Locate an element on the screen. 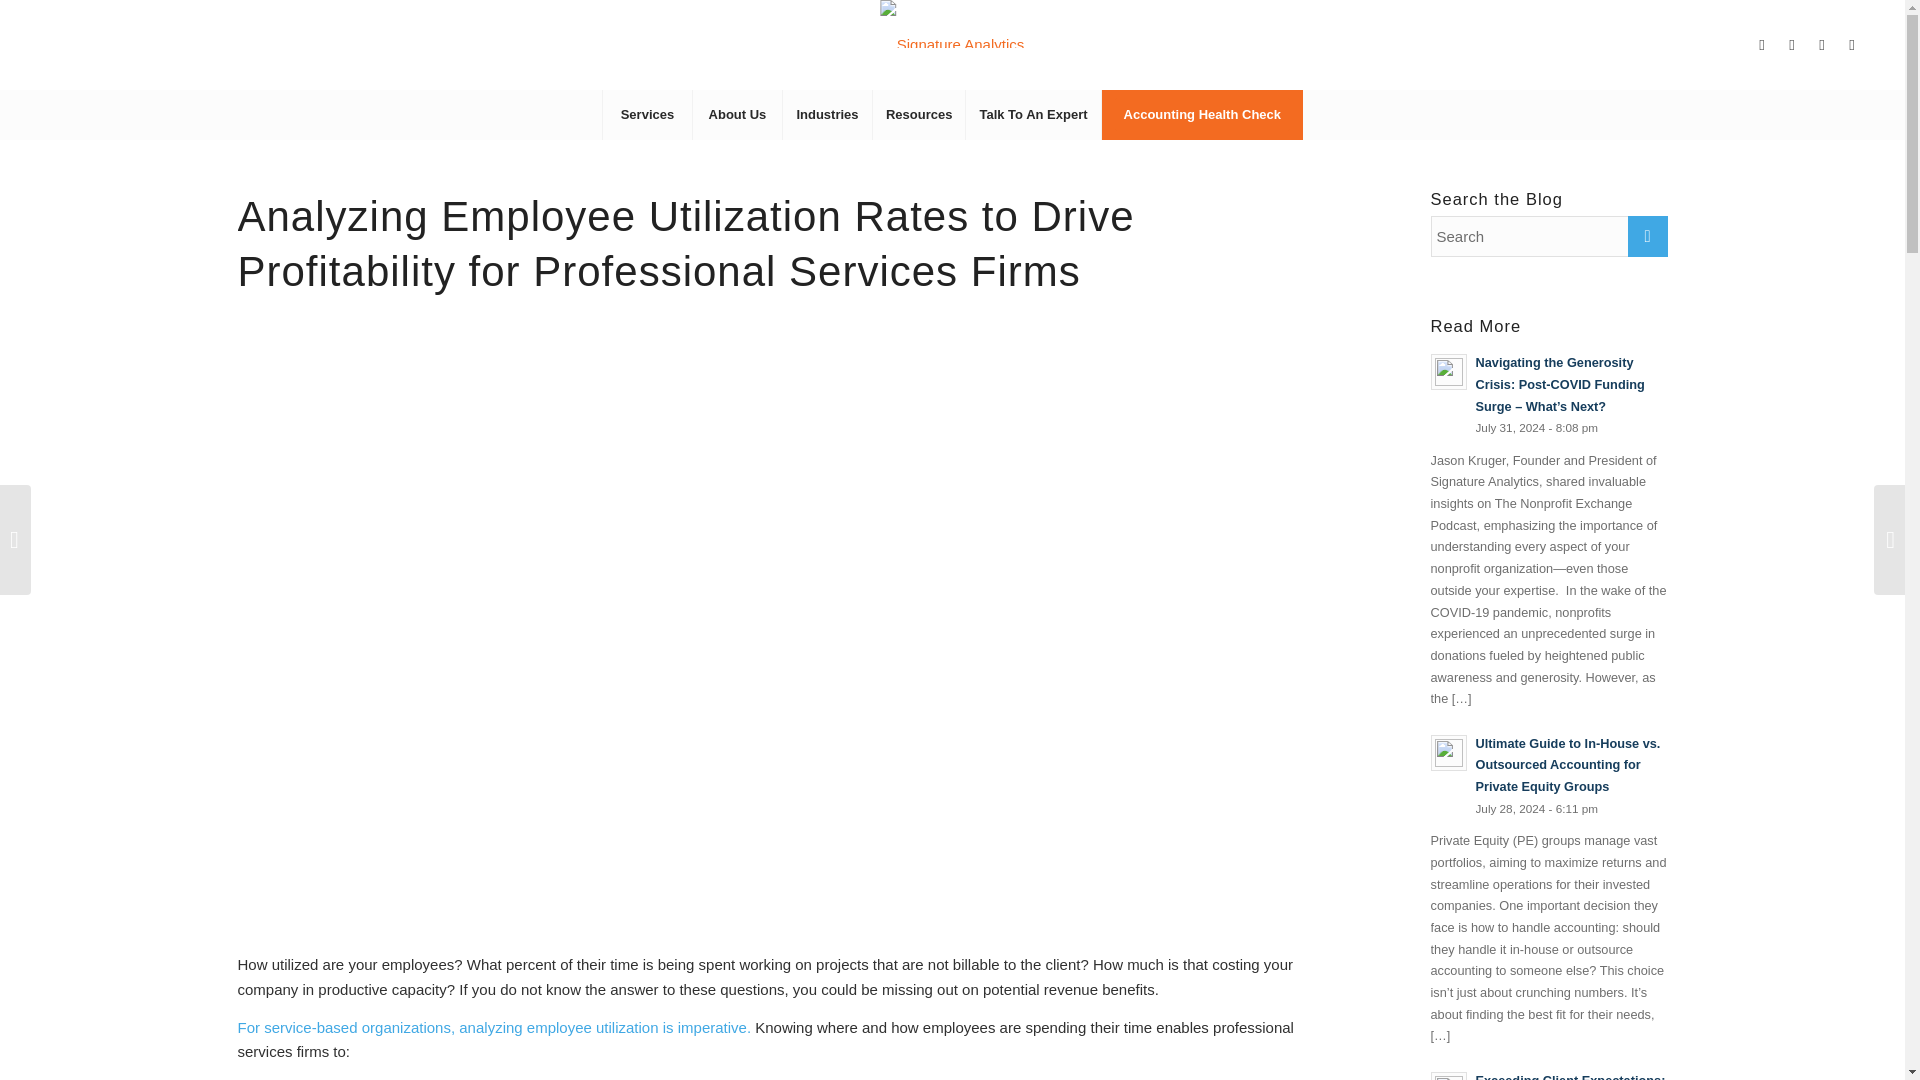 This screenshot has height=1080, width=1920. Resources is located at coordinates (918, 114).